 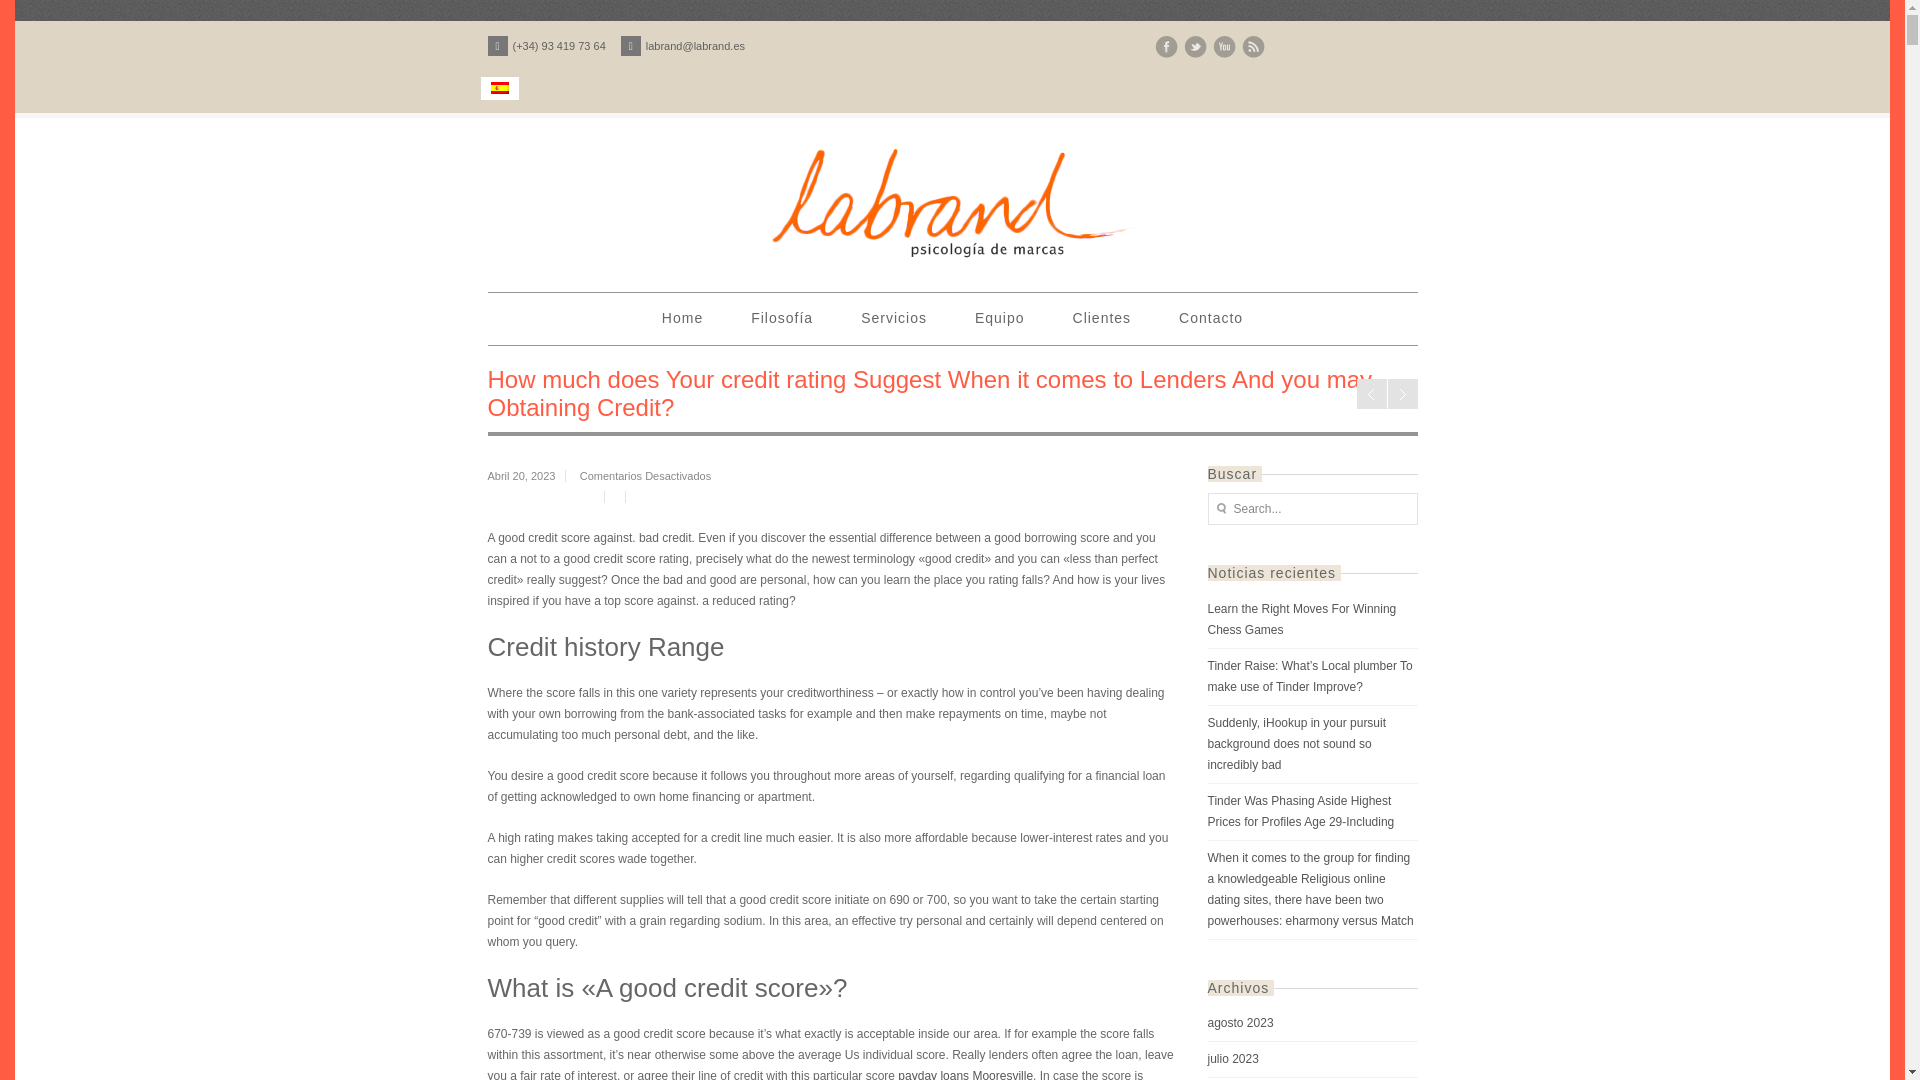 I want to click on Search..., so click(x=1312, y=508).